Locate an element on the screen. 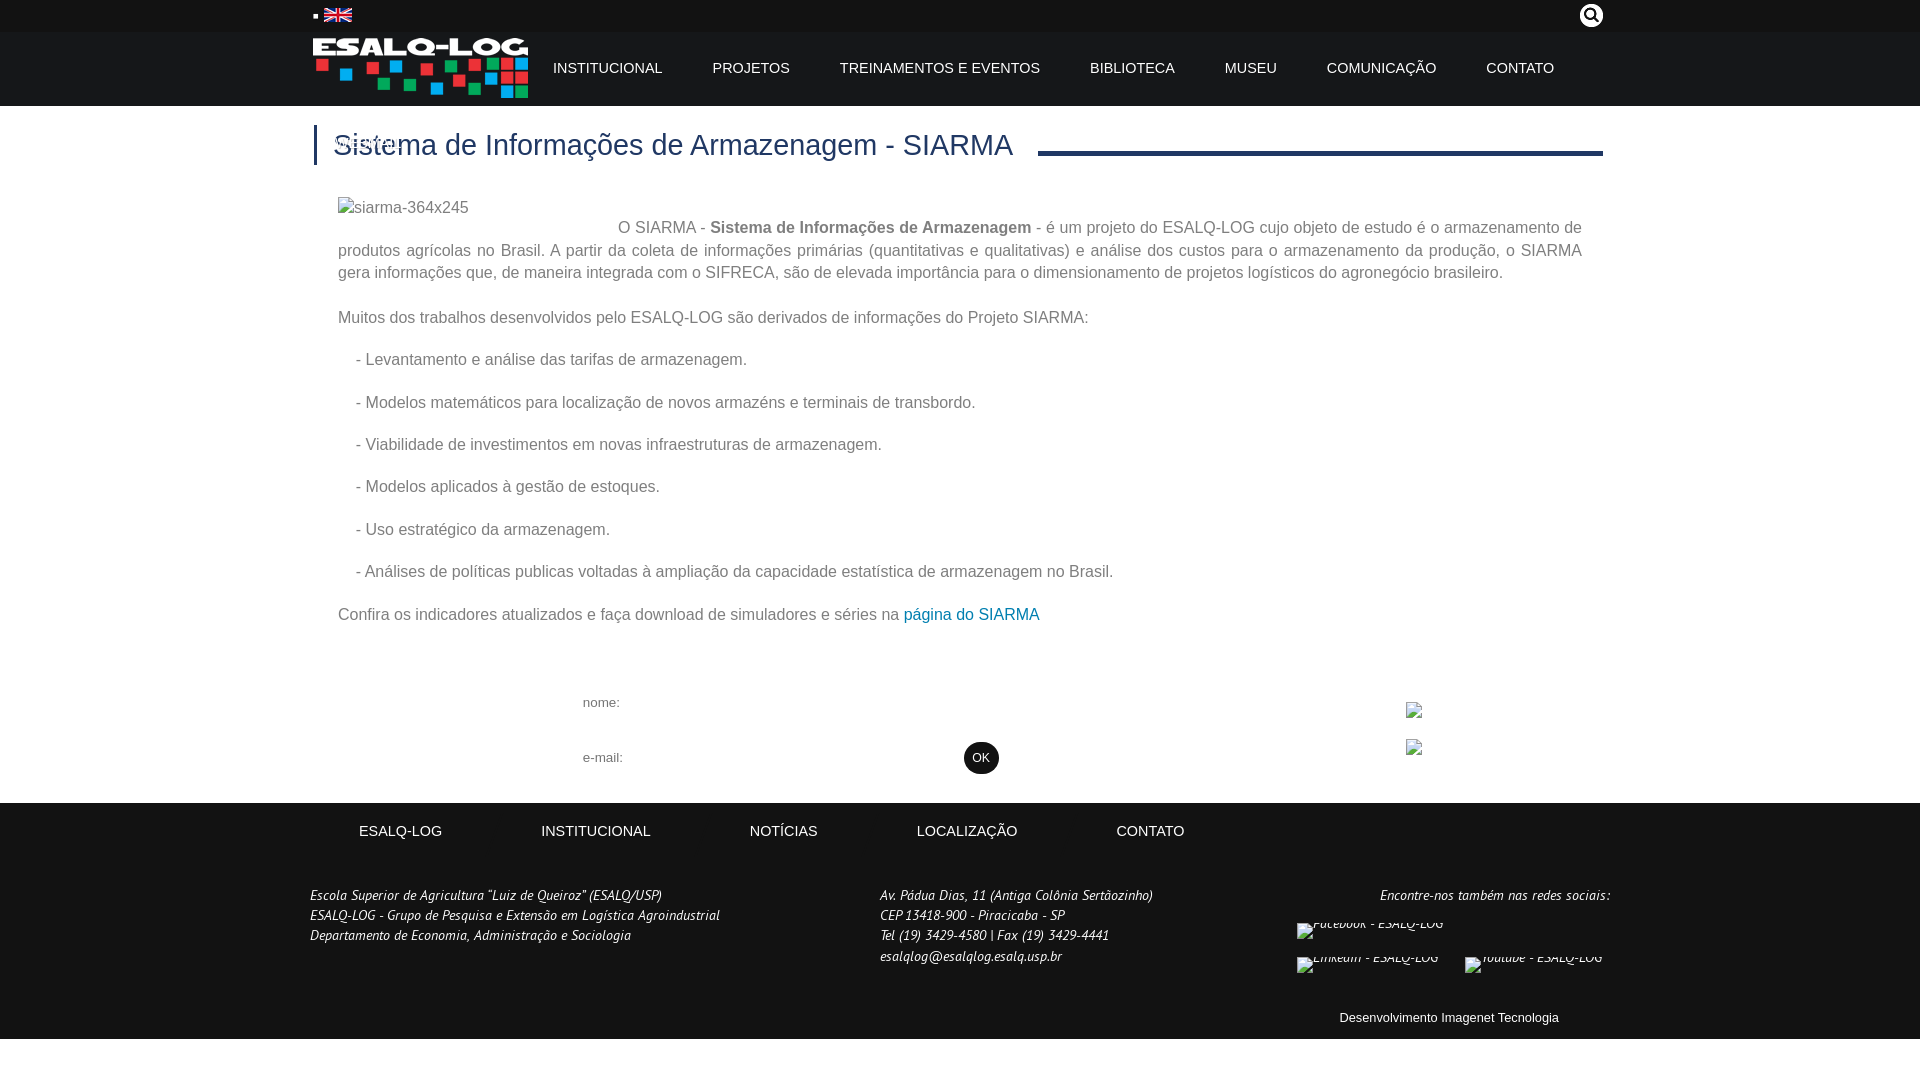  MUSEU is located at coordinates (1251, 68).